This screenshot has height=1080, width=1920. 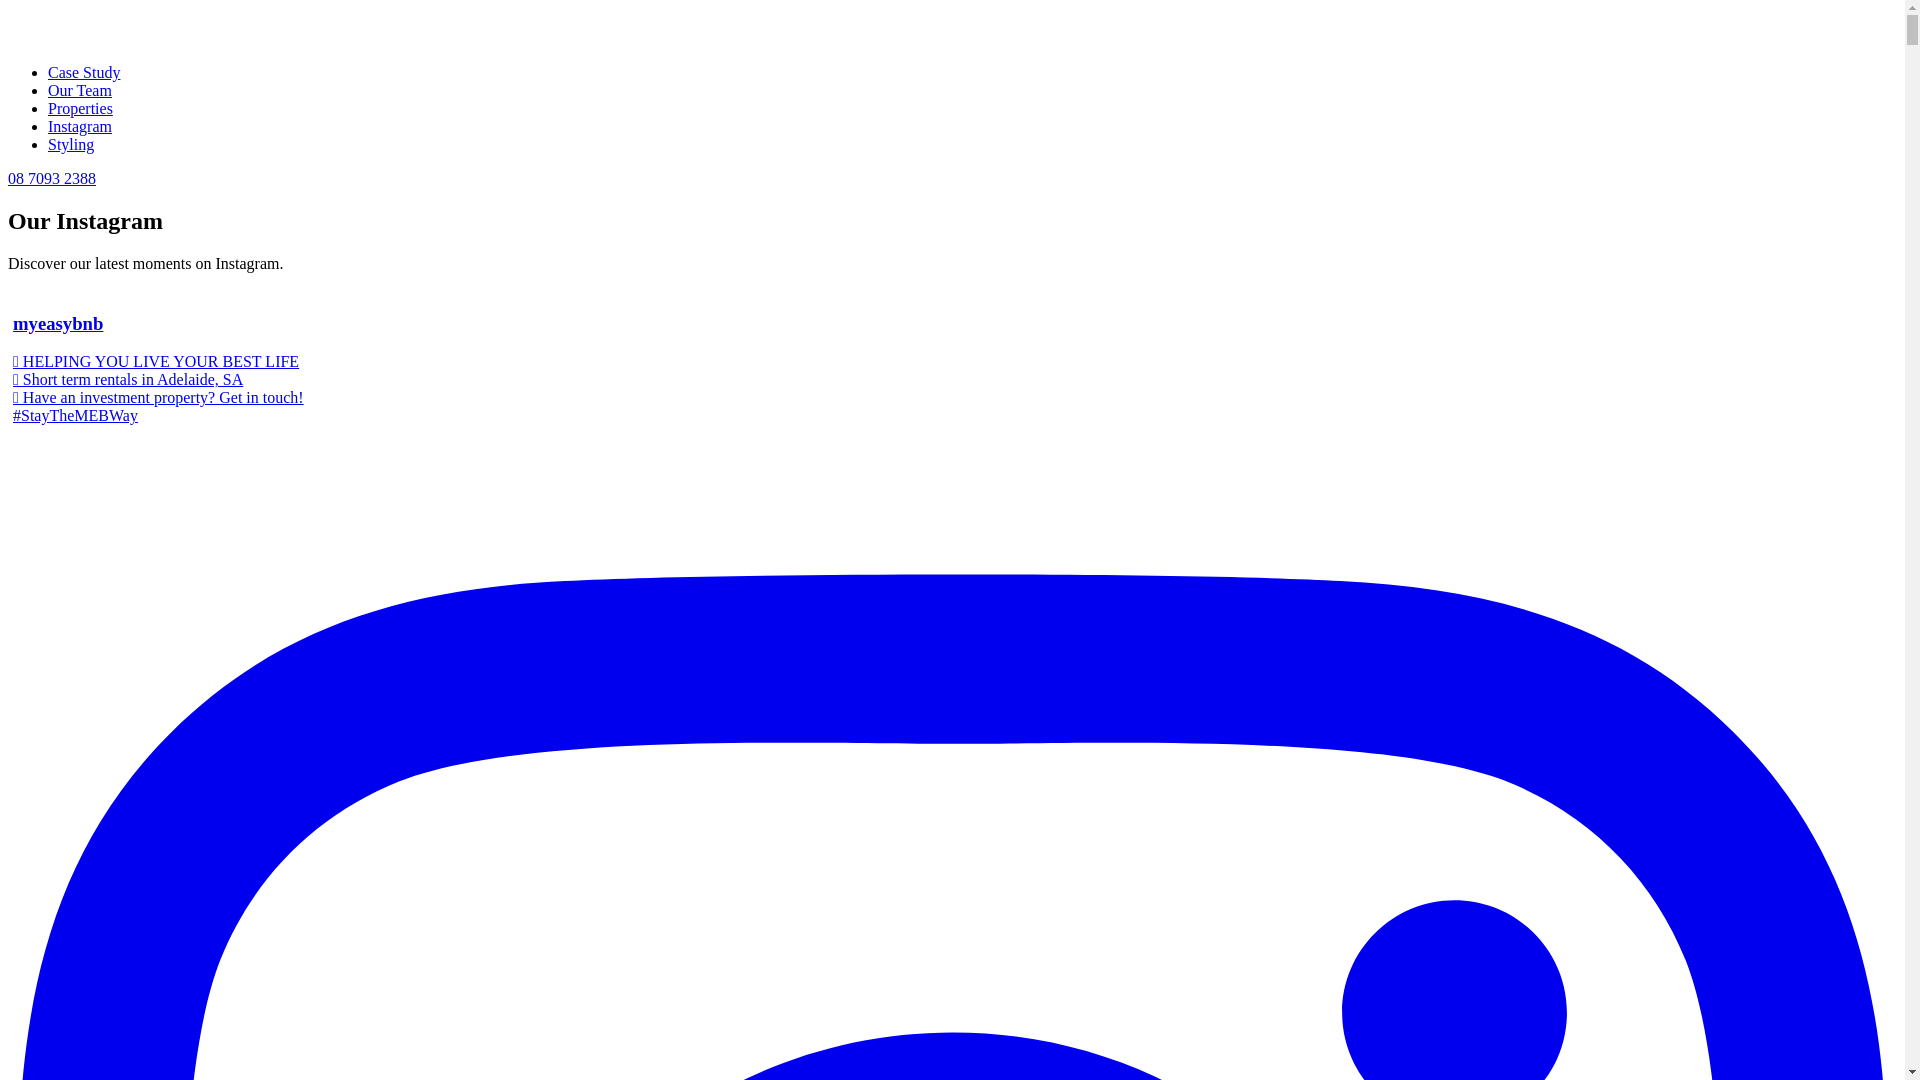 I want to click on Styling, so click(x=71, y=144).